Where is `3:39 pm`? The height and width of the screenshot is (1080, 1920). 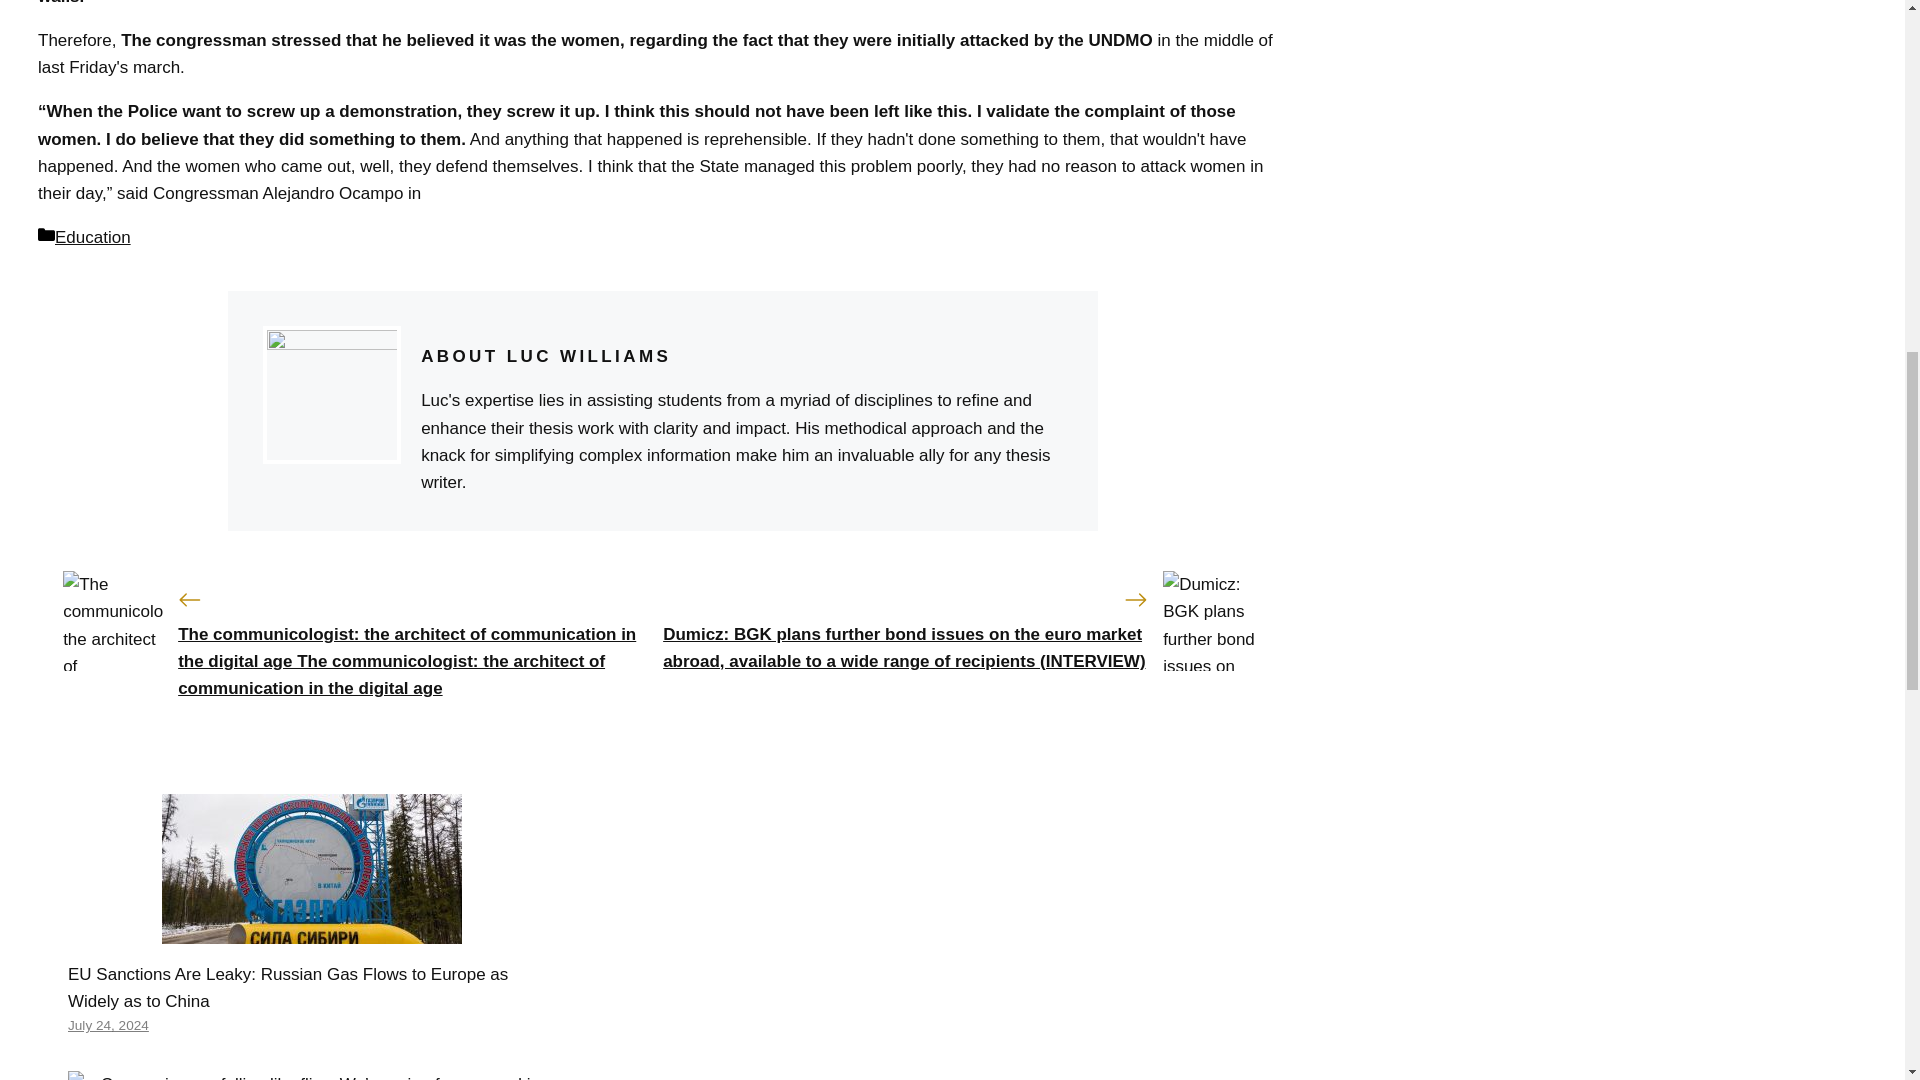 3:39 pm is located at coordinates (108, 1025).